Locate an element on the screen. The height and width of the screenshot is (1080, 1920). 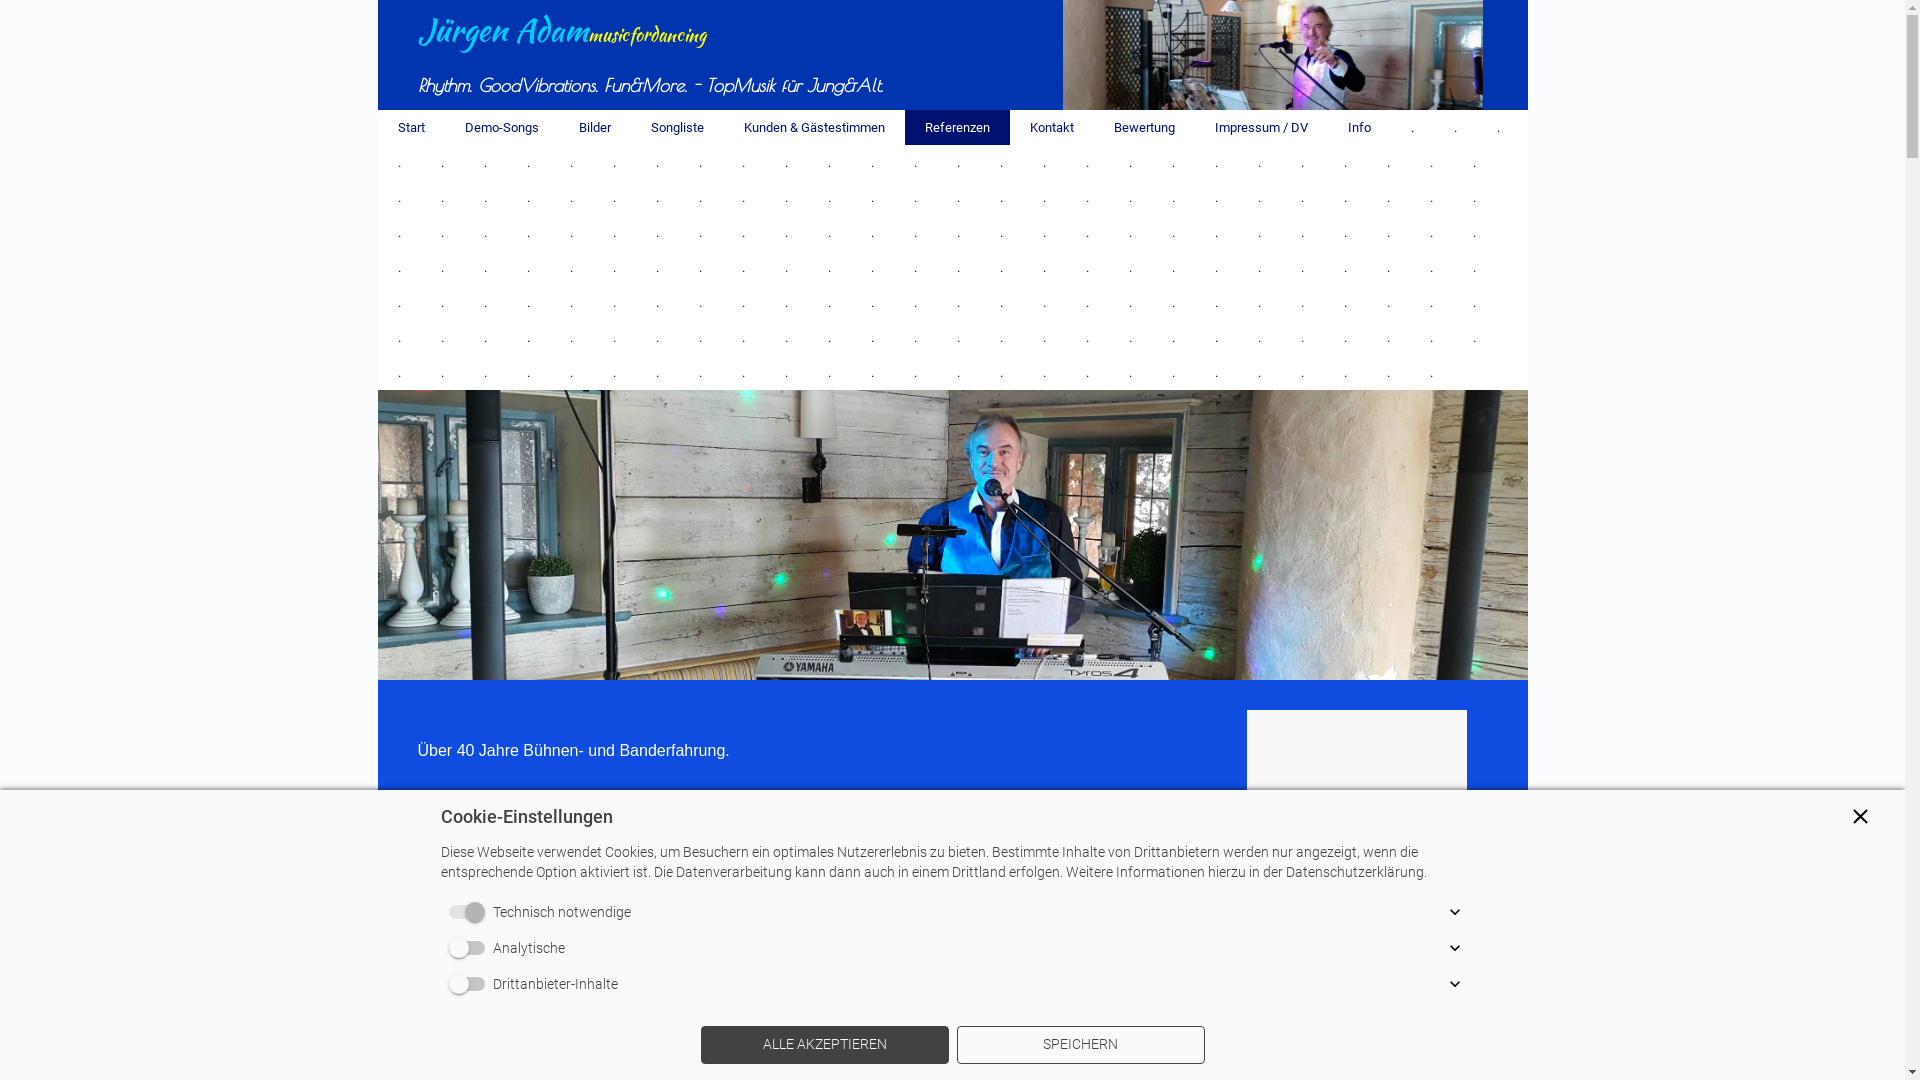
. is located at coordinates (400, 302).